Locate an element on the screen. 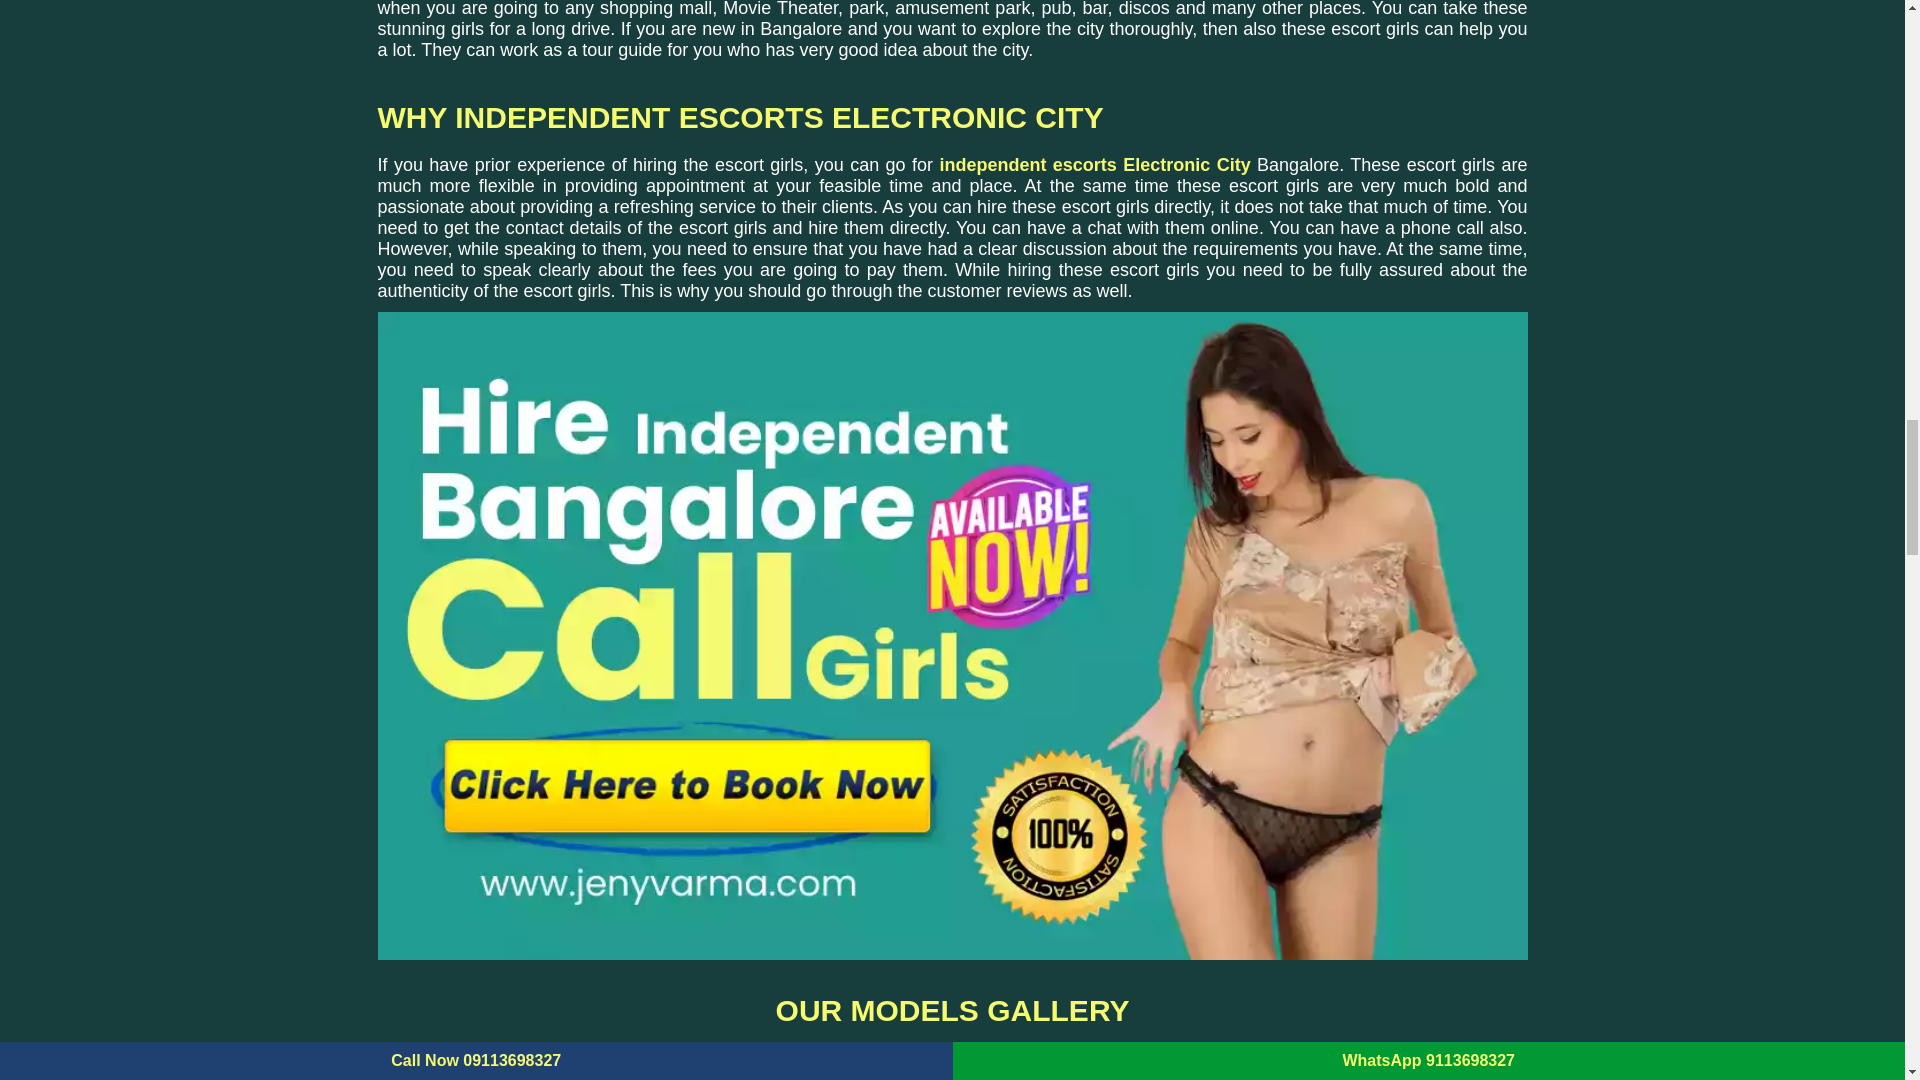 This screenshot has width=1920, height=1080. Russian Escorts Electronic City is located at coordinates (952, 1075).